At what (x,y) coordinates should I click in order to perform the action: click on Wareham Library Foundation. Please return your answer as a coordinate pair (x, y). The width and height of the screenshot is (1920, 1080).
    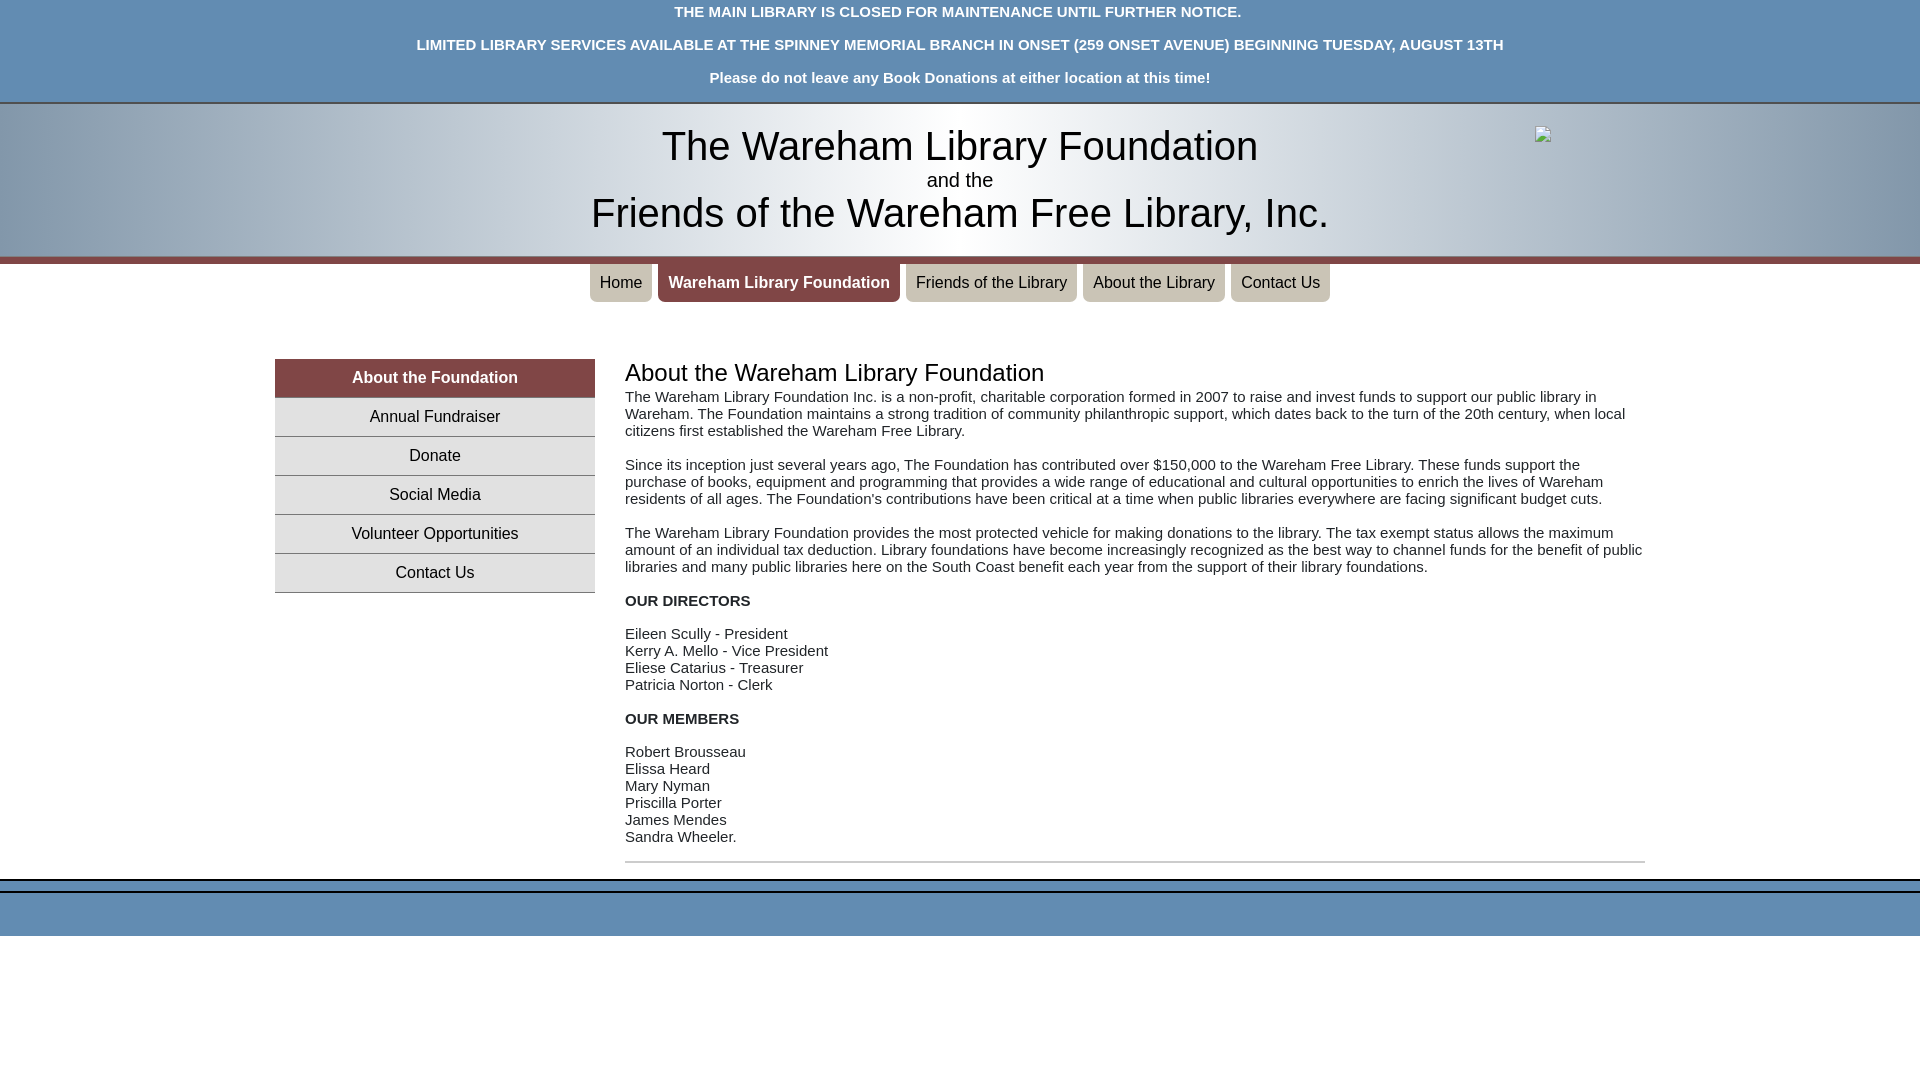
    Looking at the image, I should click on (779, 282).